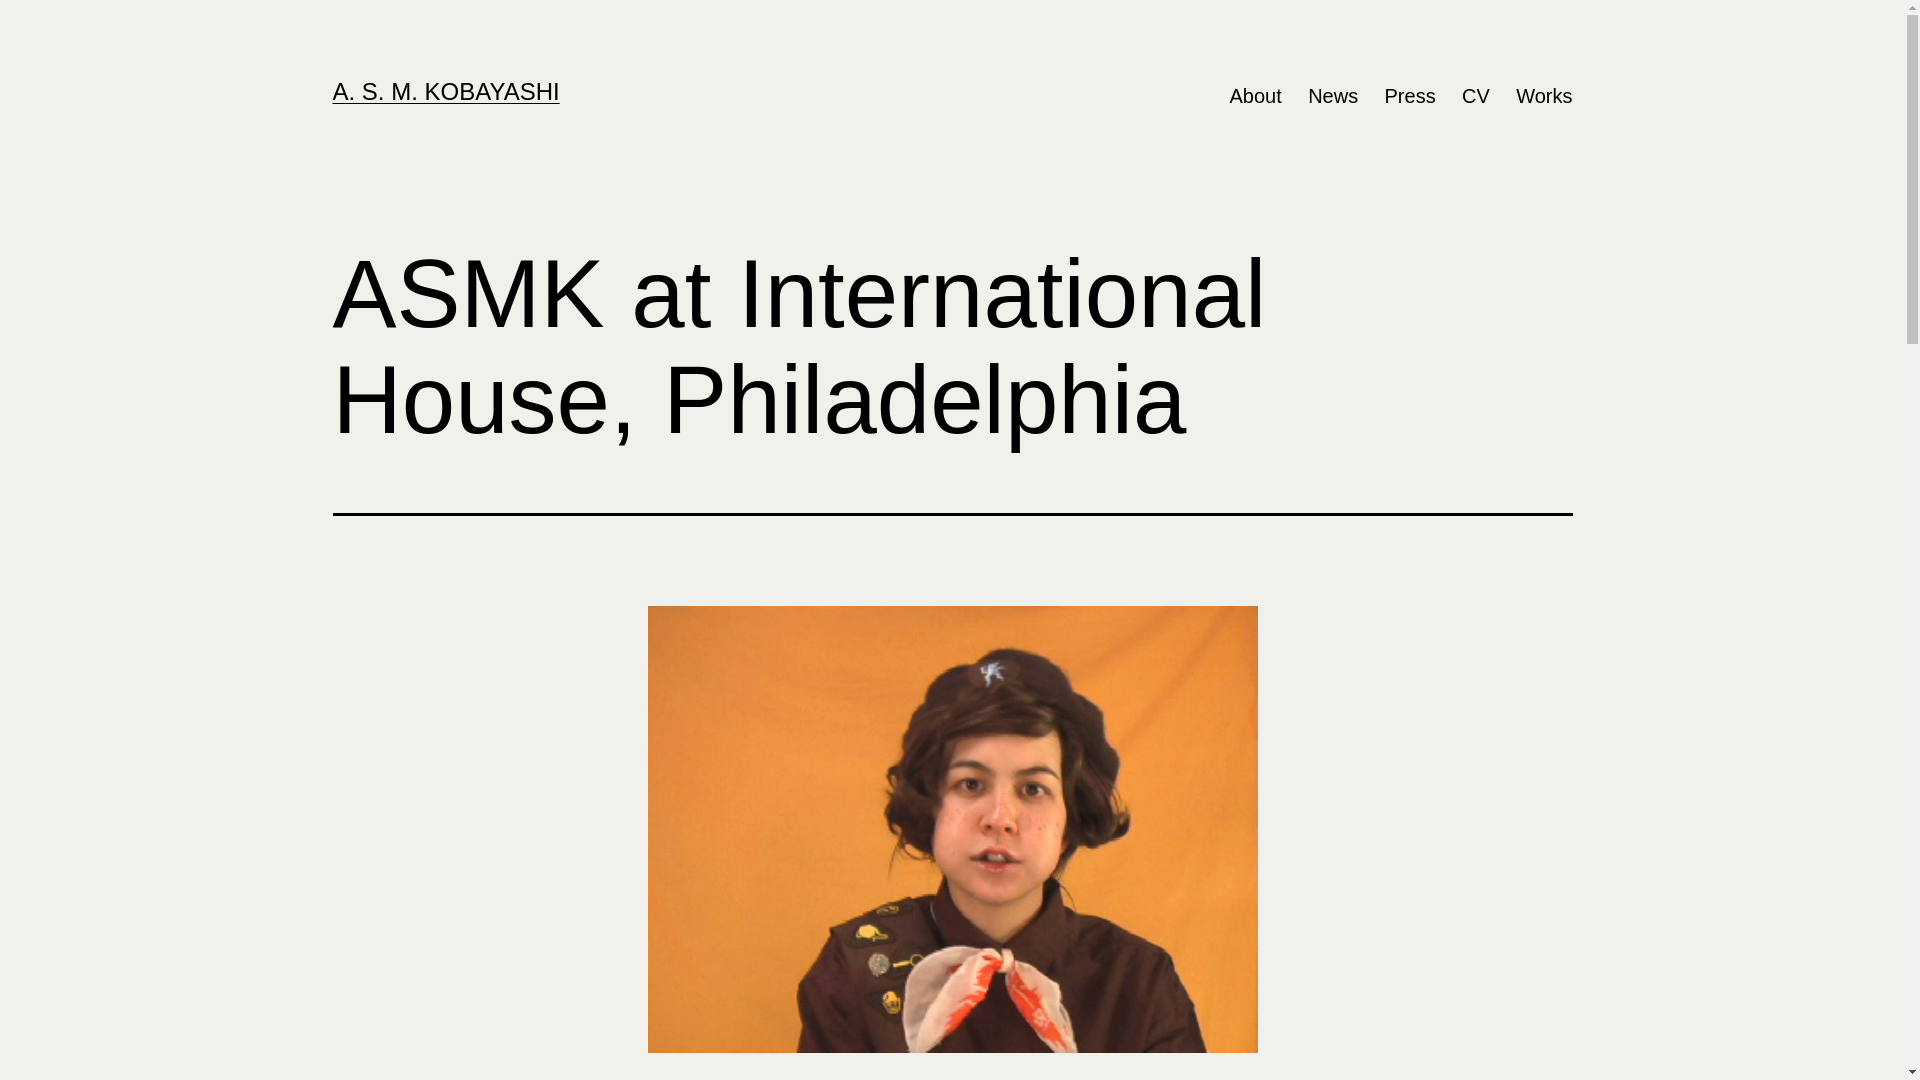 Image resolution: width=1920 pixels, height=1080 pixels. What do you see at coordinates (1410, 96) in the screenshot?
I see `Press` at bounding box center [1410, 96].